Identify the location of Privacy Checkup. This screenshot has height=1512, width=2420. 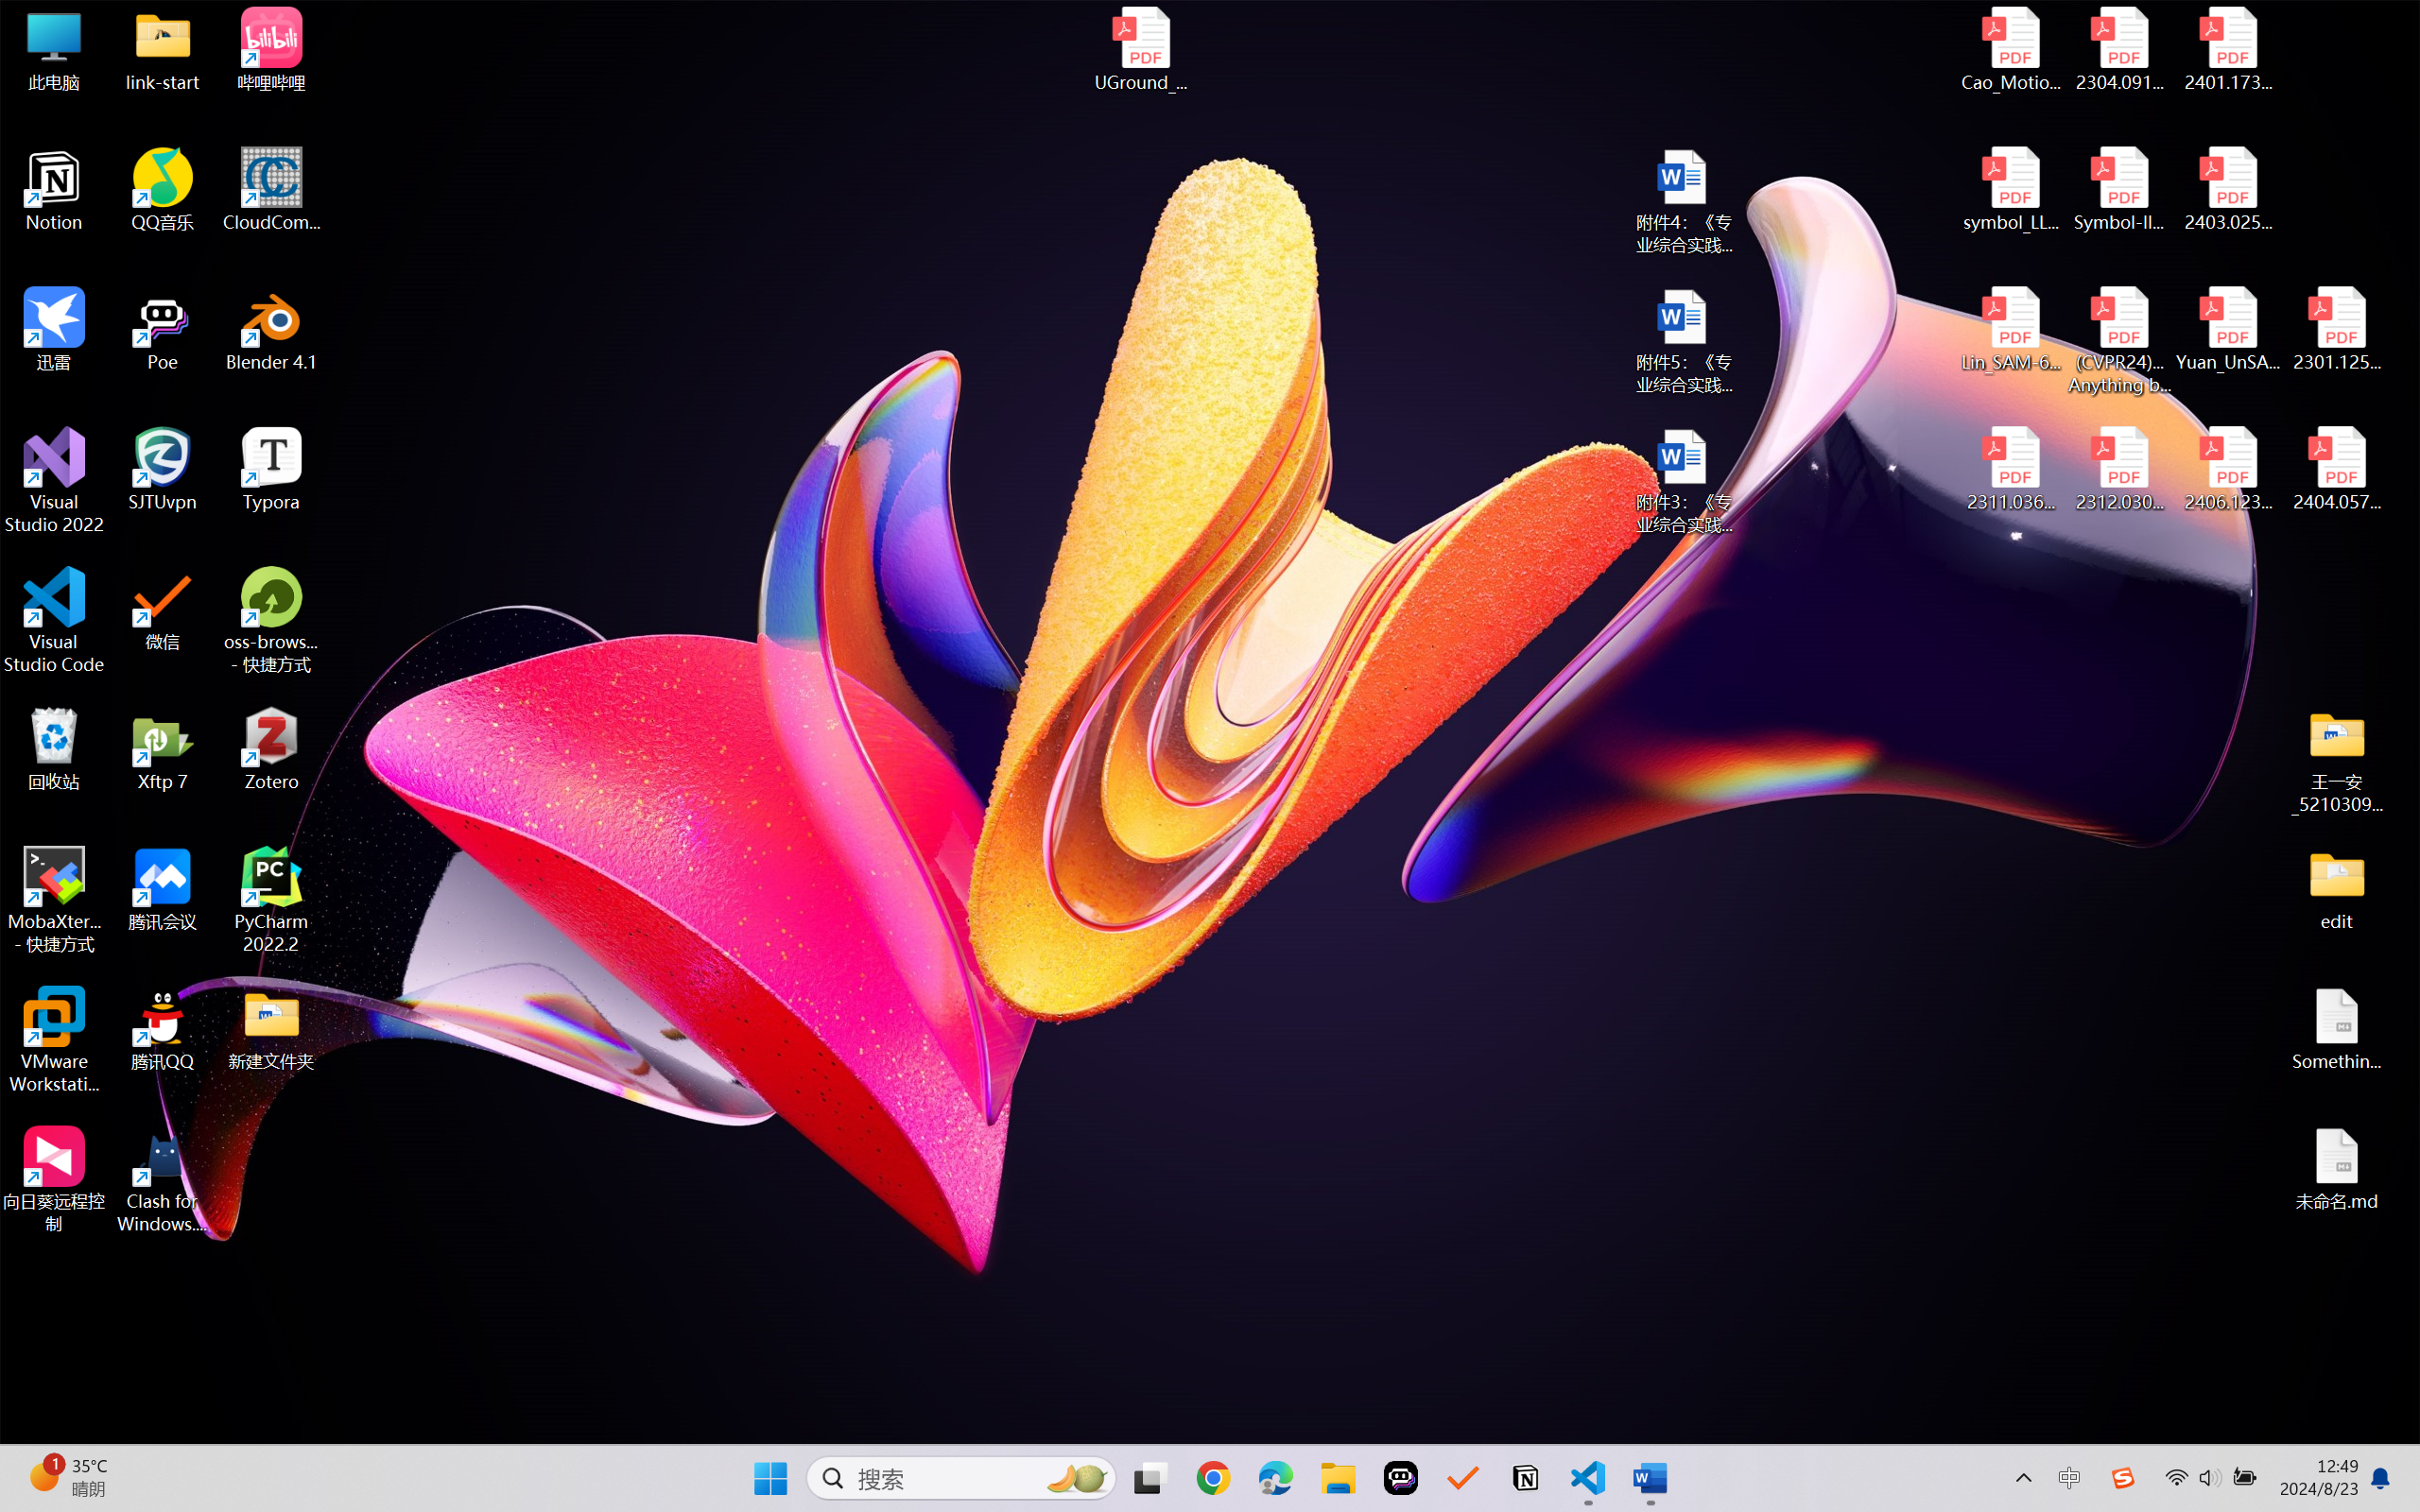
(776, 21).